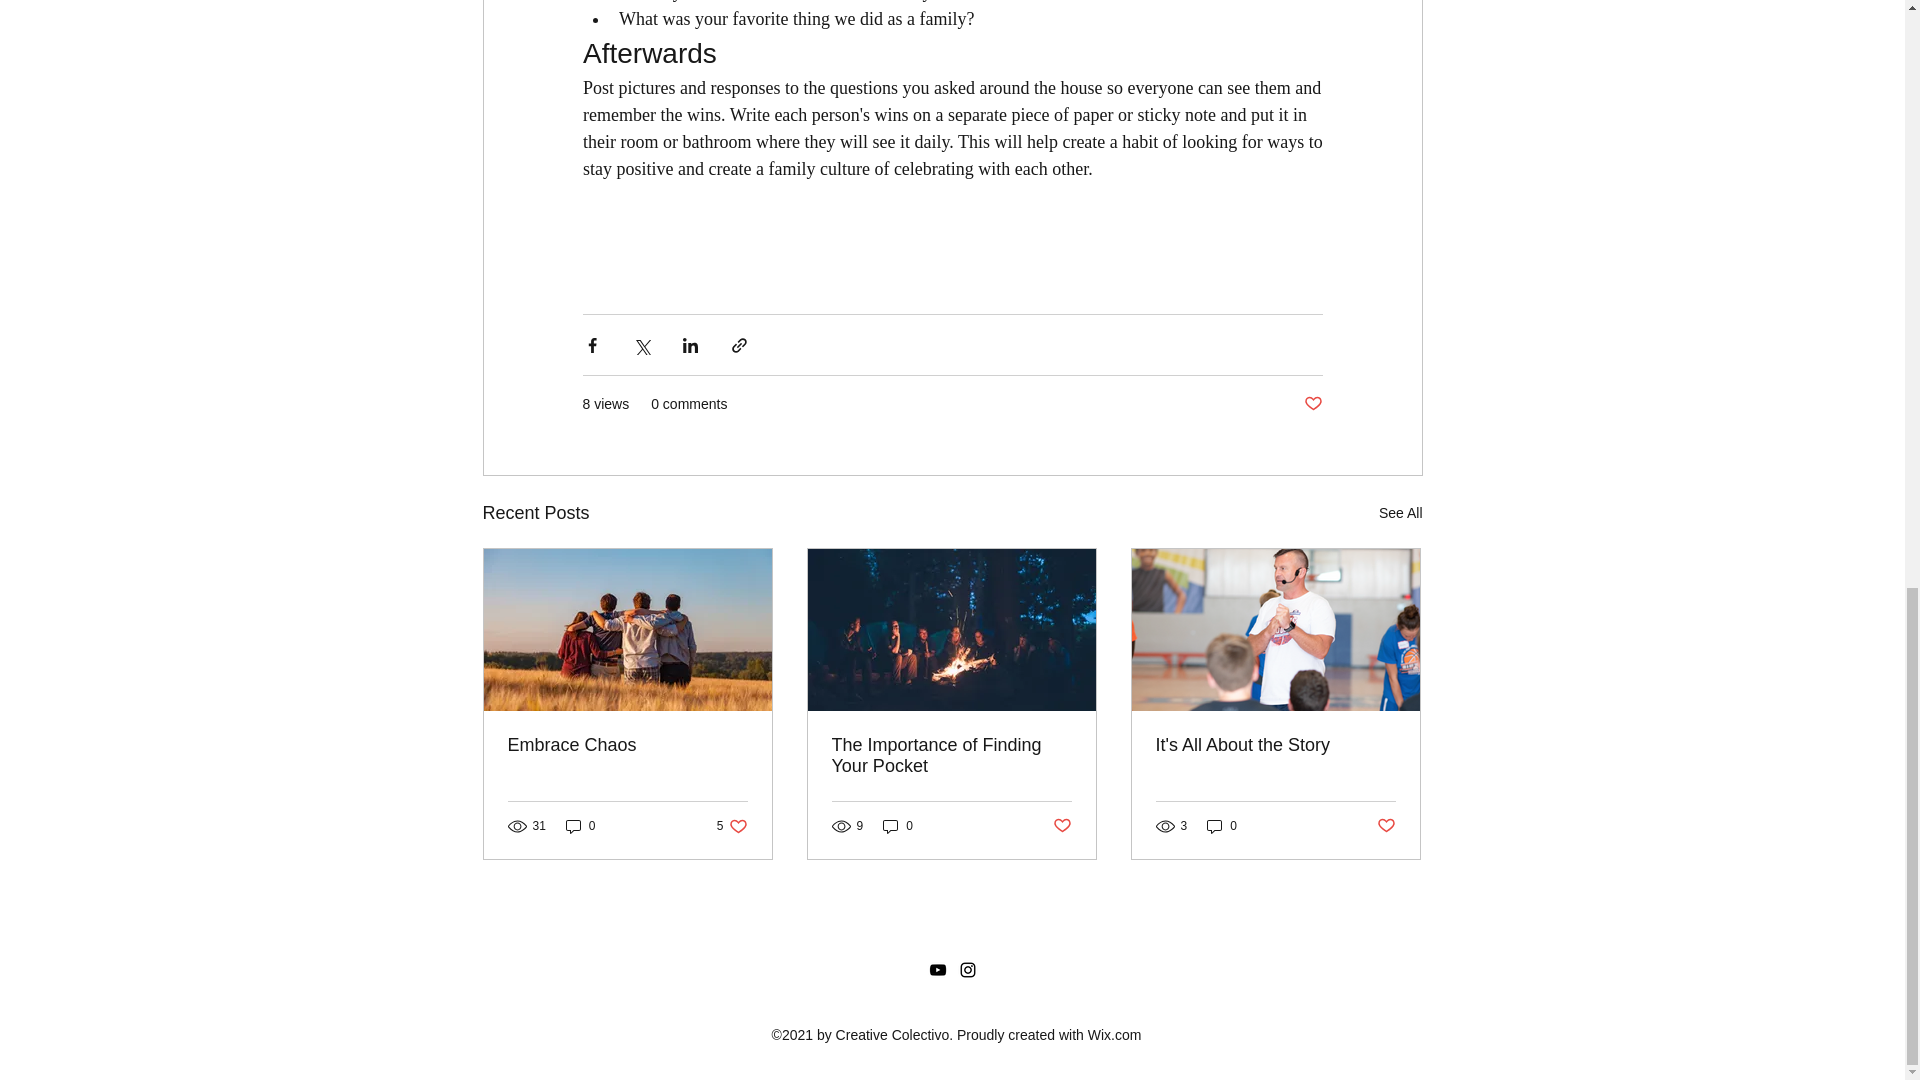 This screenshot has width=1920, height=1080. I want to click on See All, so click(1400, 513).